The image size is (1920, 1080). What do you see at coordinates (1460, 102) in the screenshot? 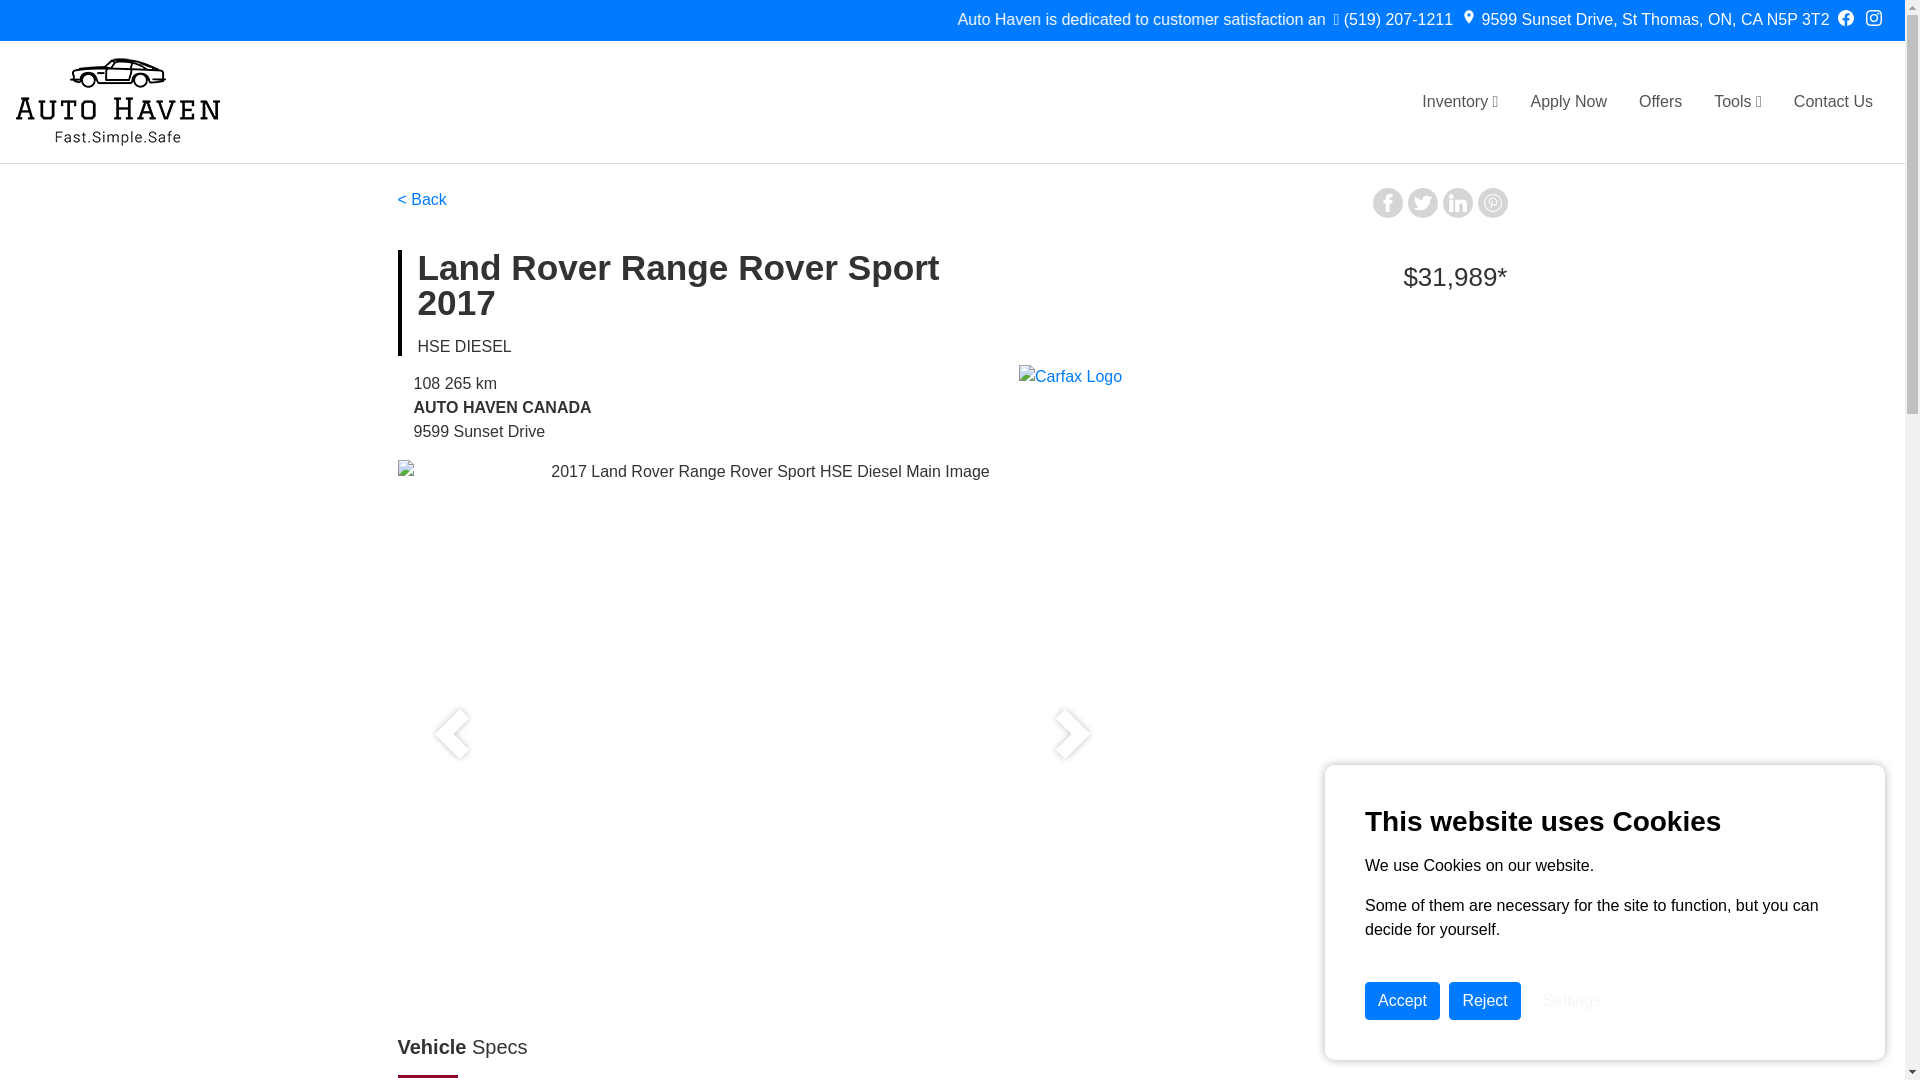
I see `Inventory` at bounding box center [1460, 102].